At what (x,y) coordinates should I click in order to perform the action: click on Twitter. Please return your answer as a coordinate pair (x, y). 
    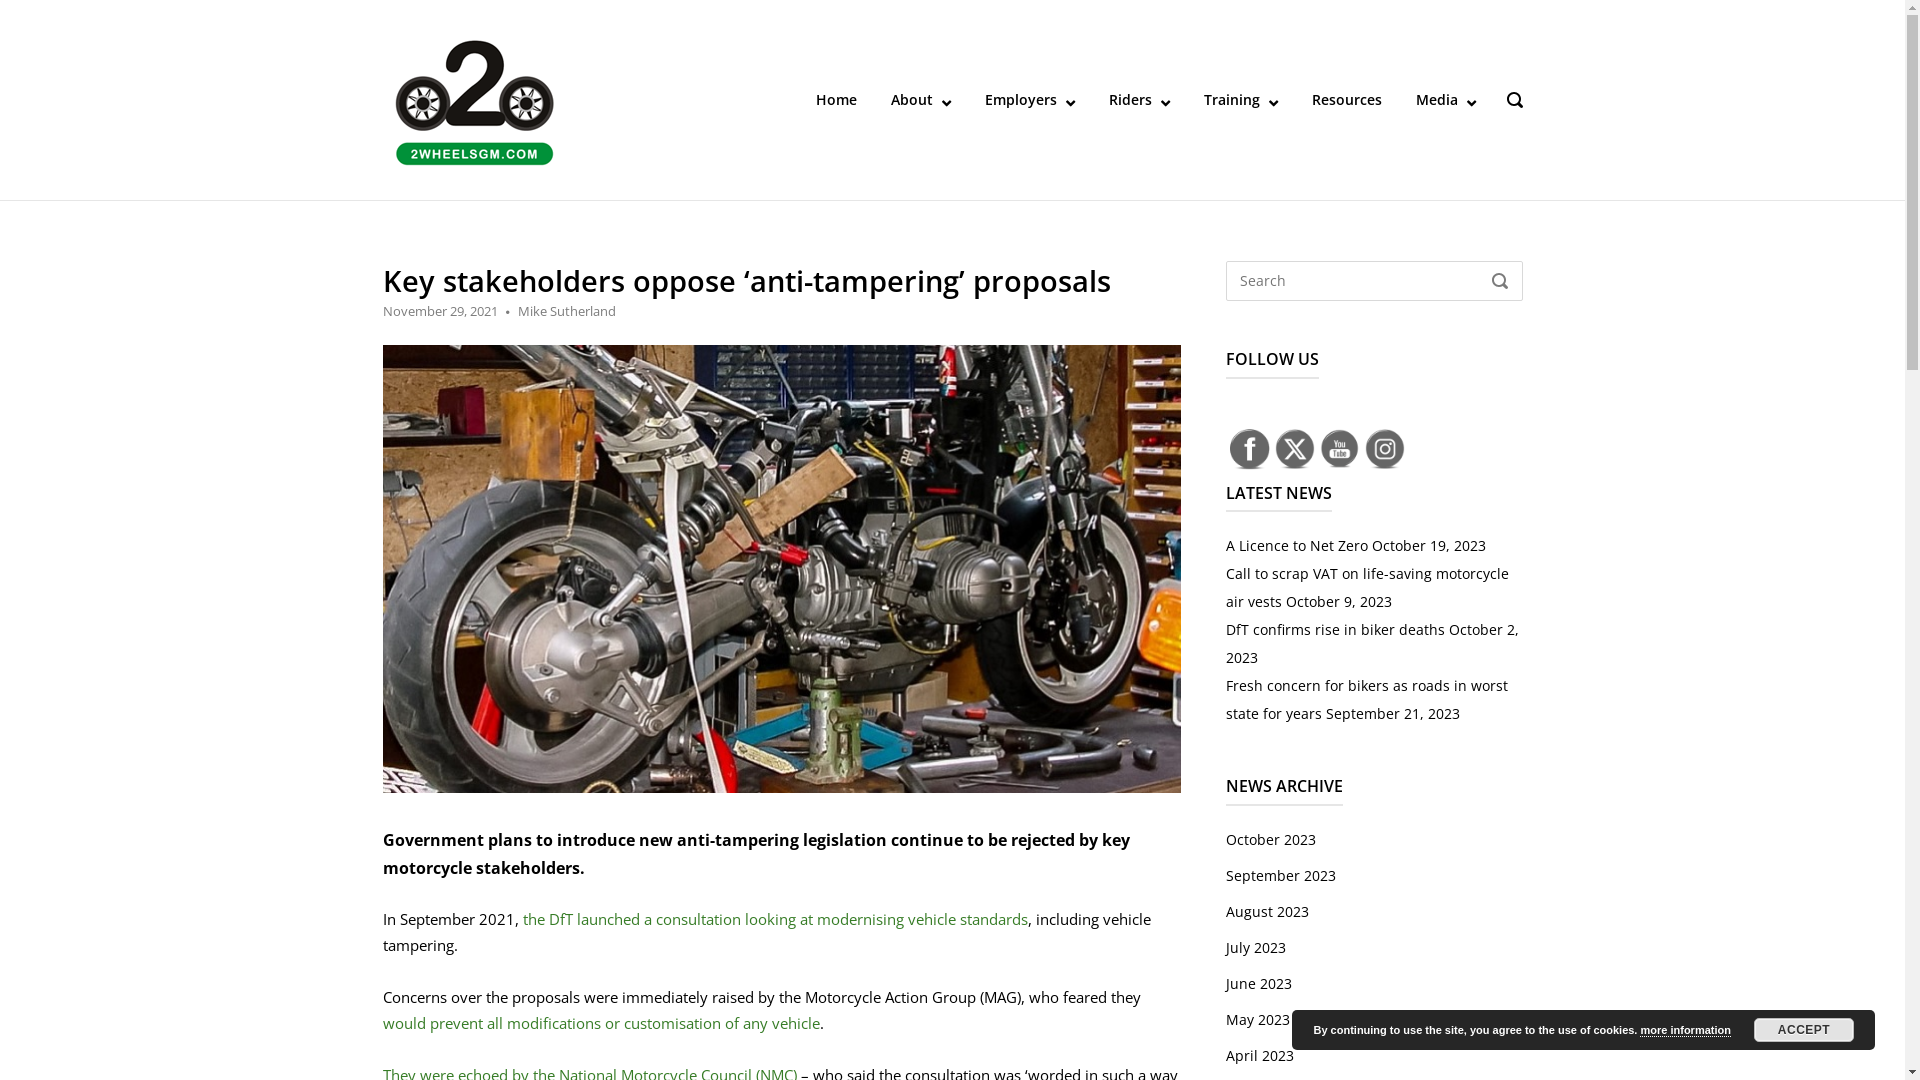
    Looking at the image, I should click on (1295, 449).